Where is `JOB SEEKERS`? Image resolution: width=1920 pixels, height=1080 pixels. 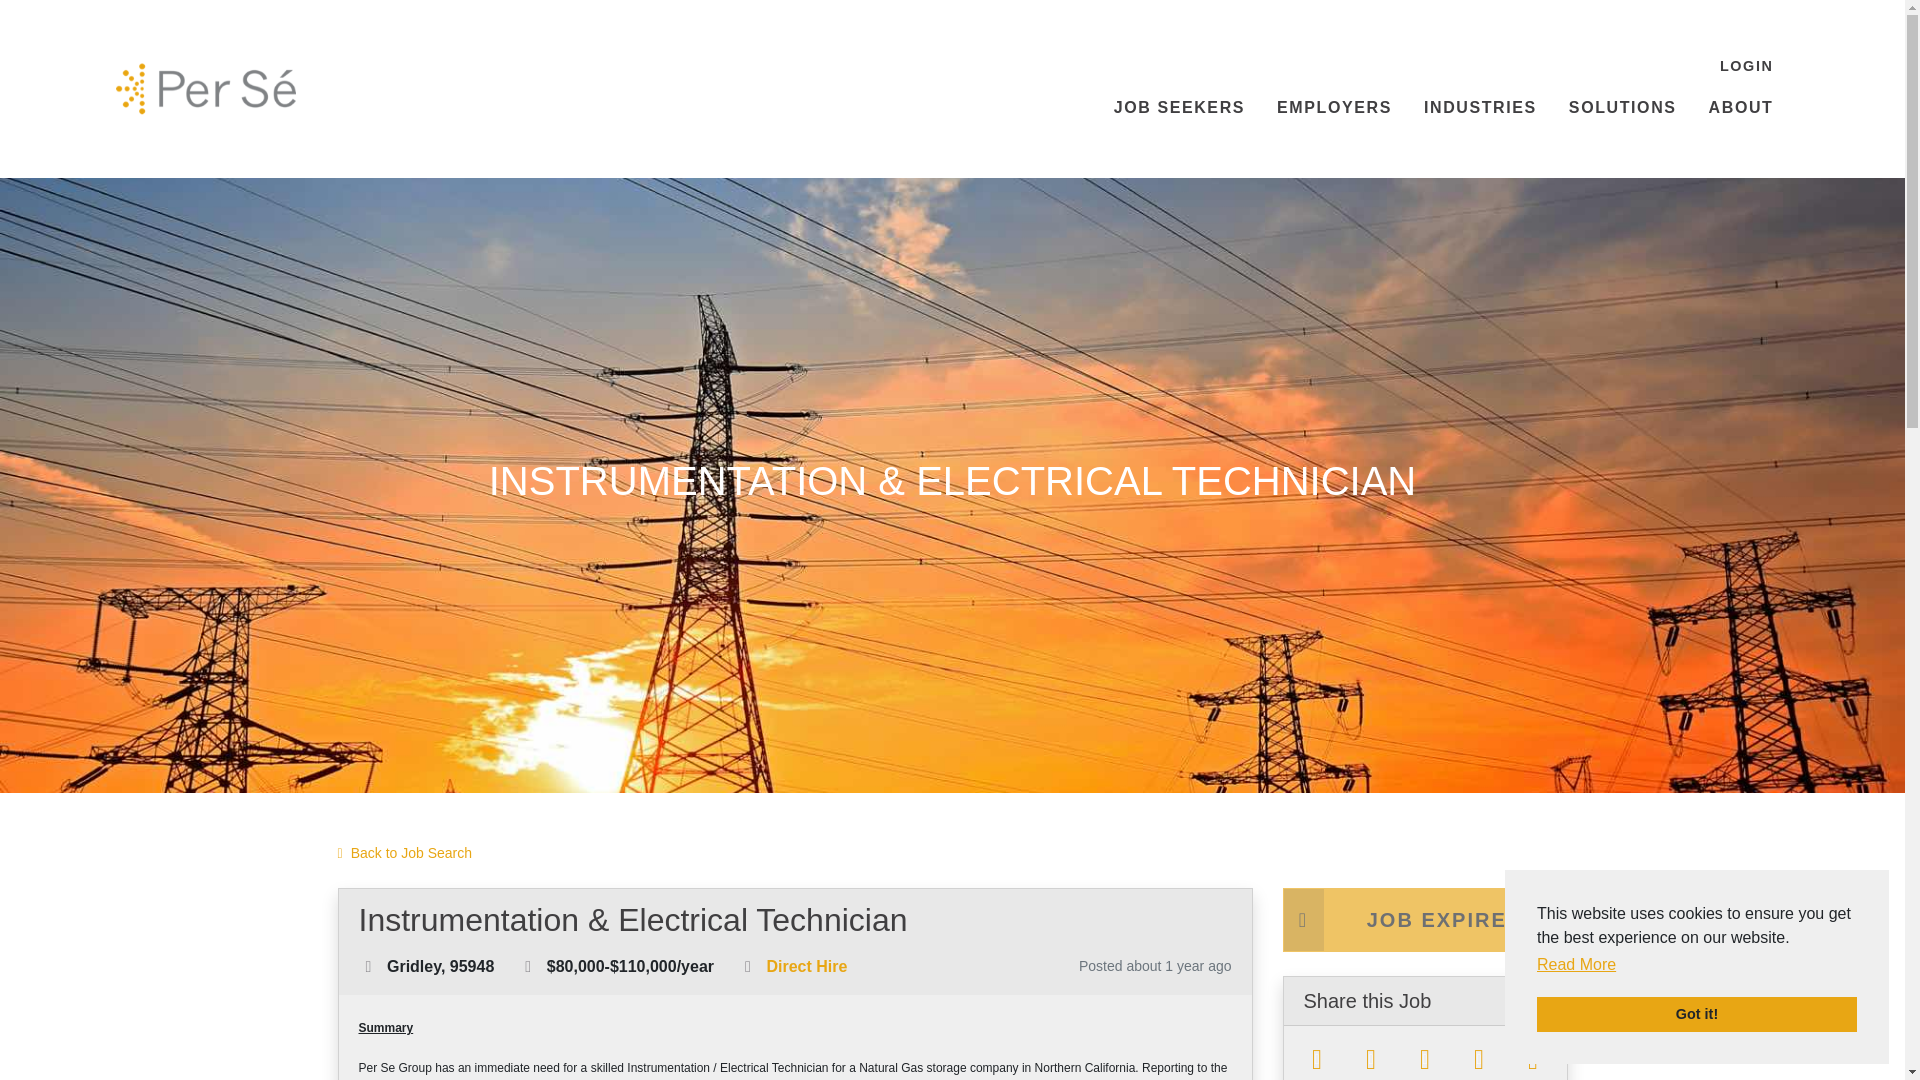 JOB SEEKERS is located at coordinates (1180, 108).